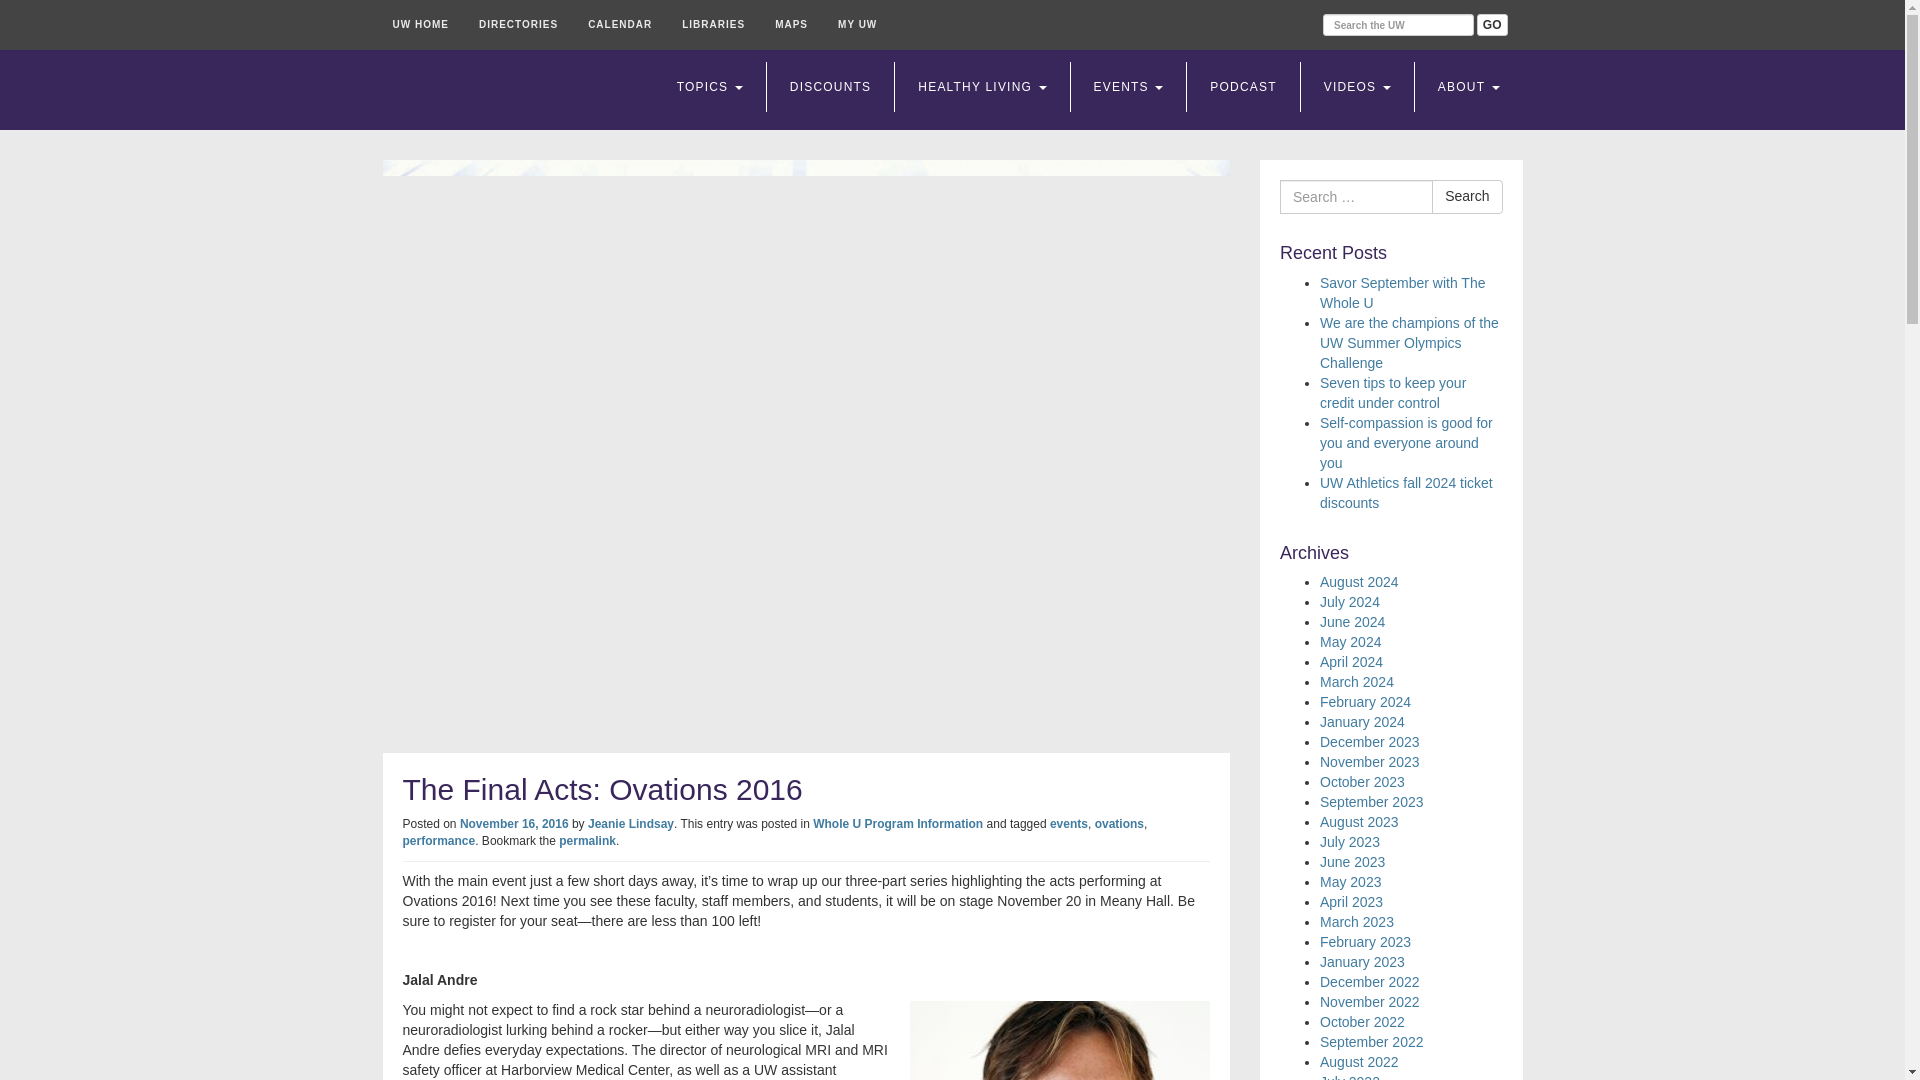 This screenshot has height=1080, width=1920. What do you see at coordinates (420, 24) in the screenshot?
I see `UW HOME` at bounding box center [420, 24].